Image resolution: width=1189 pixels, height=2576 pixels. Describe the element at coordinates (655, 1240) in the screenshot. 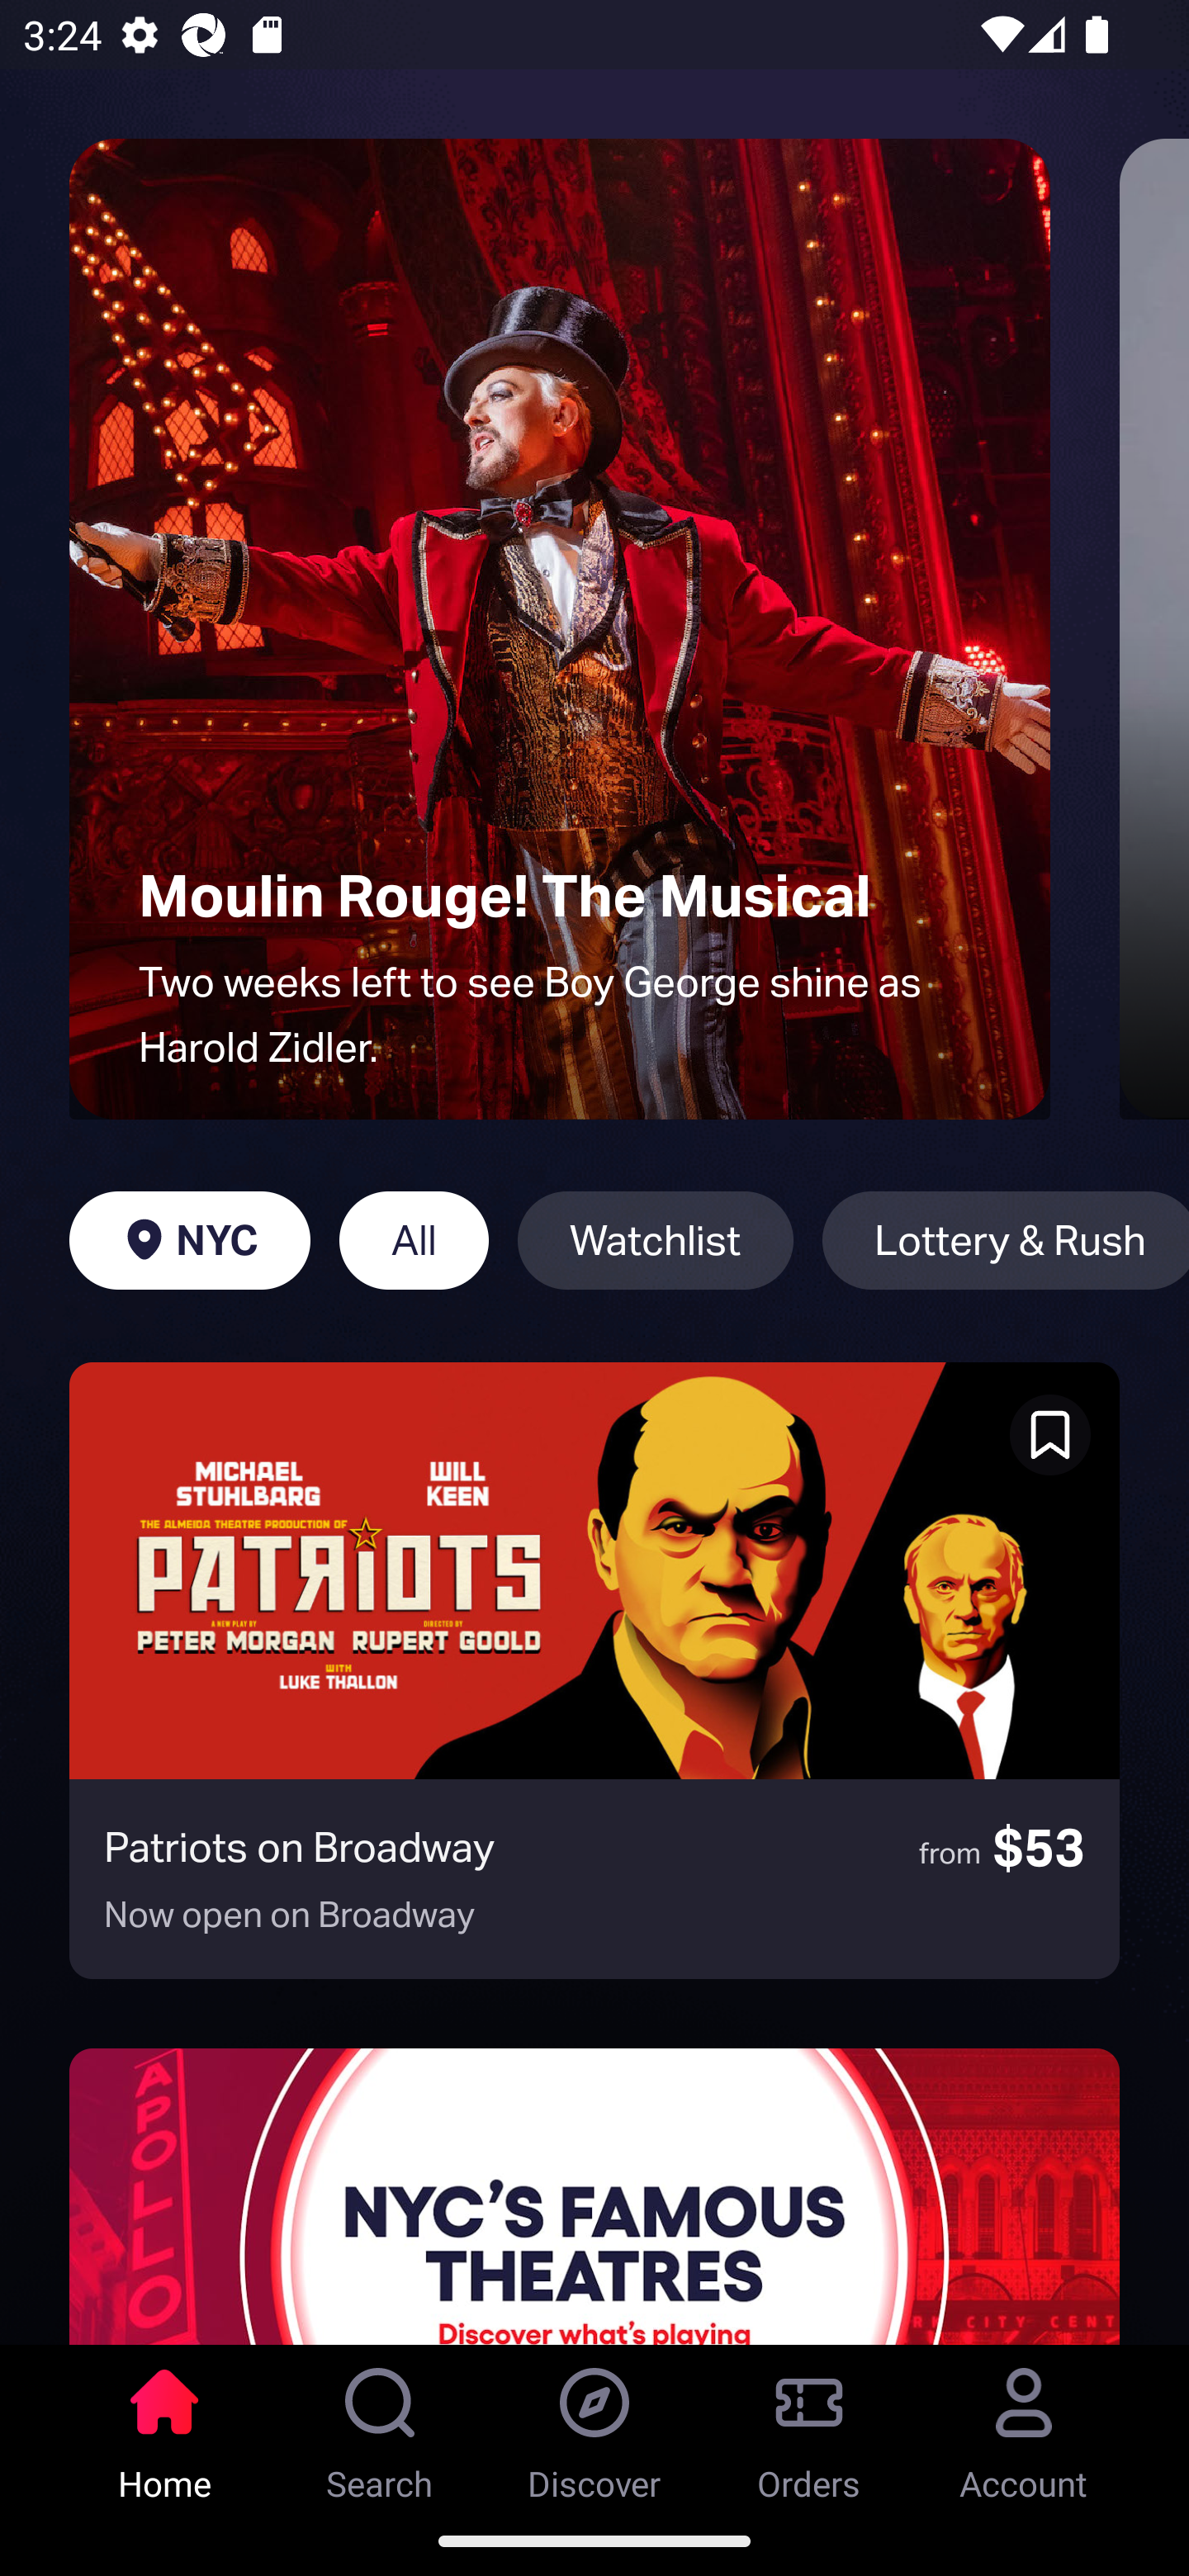

I see `Watchlist` at that location.